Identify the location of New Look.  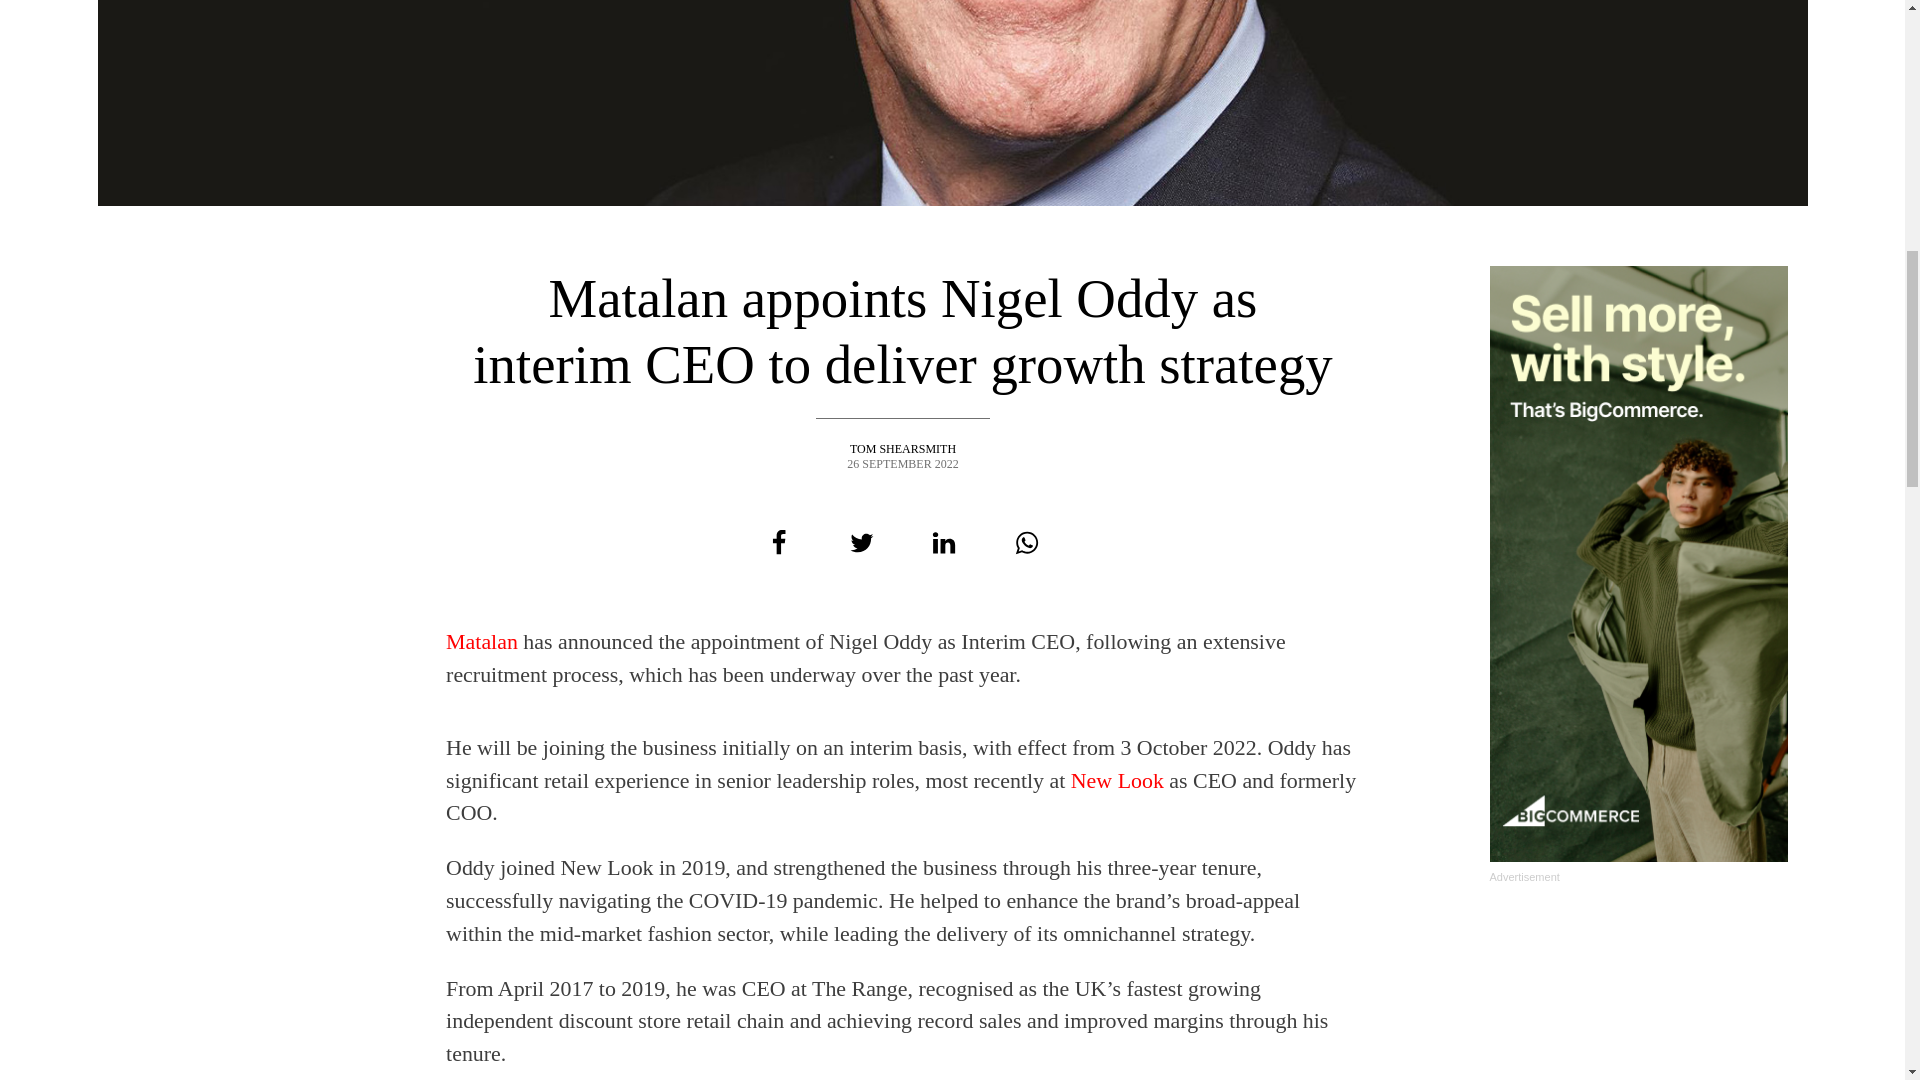
(1117, 780).